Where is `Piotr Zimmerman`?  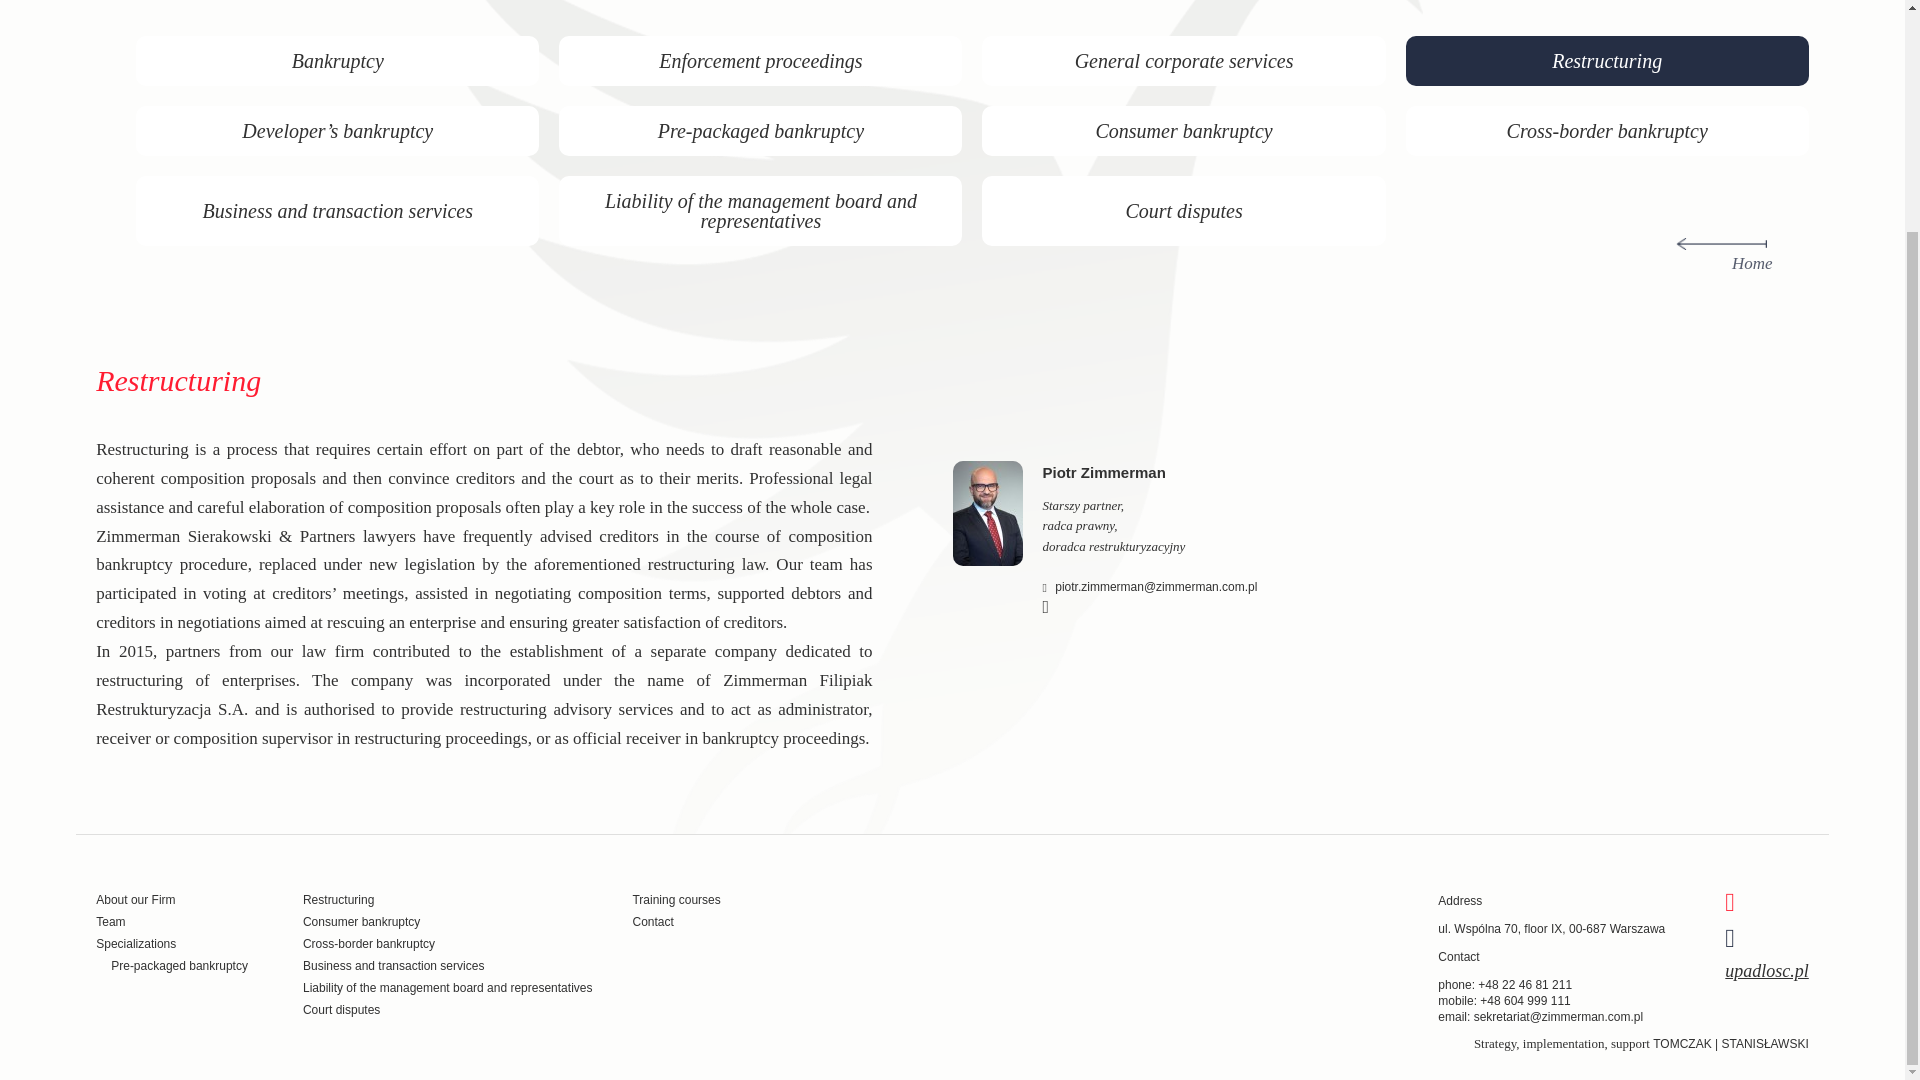
Piotr Zimmerman is located at coordinates (1104, 478).